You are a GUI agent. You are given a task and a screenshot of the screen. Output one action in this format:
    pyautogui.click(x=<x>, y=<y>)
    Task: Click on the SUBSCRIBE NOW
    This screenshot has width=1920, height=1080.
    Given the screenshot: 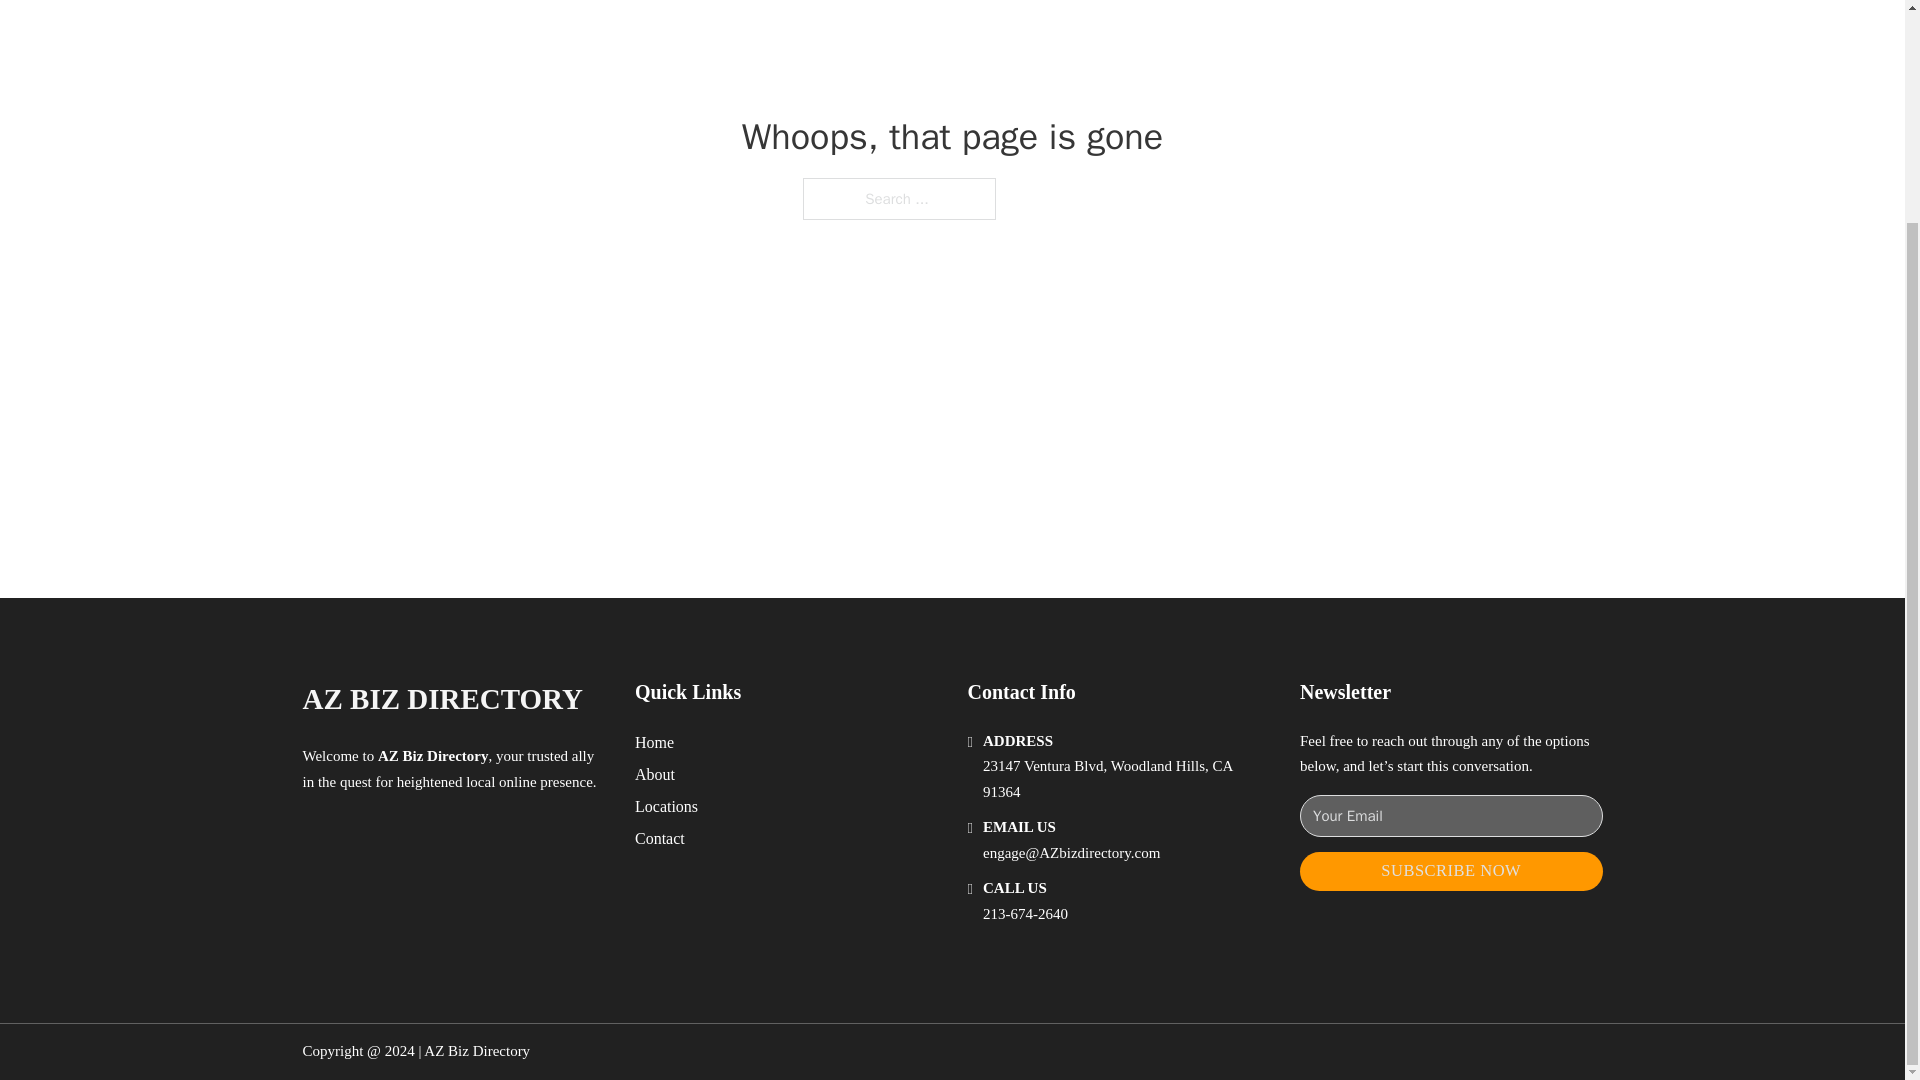 What is the action you would take?
    pyautogui.click(x=1451, y=872)
    